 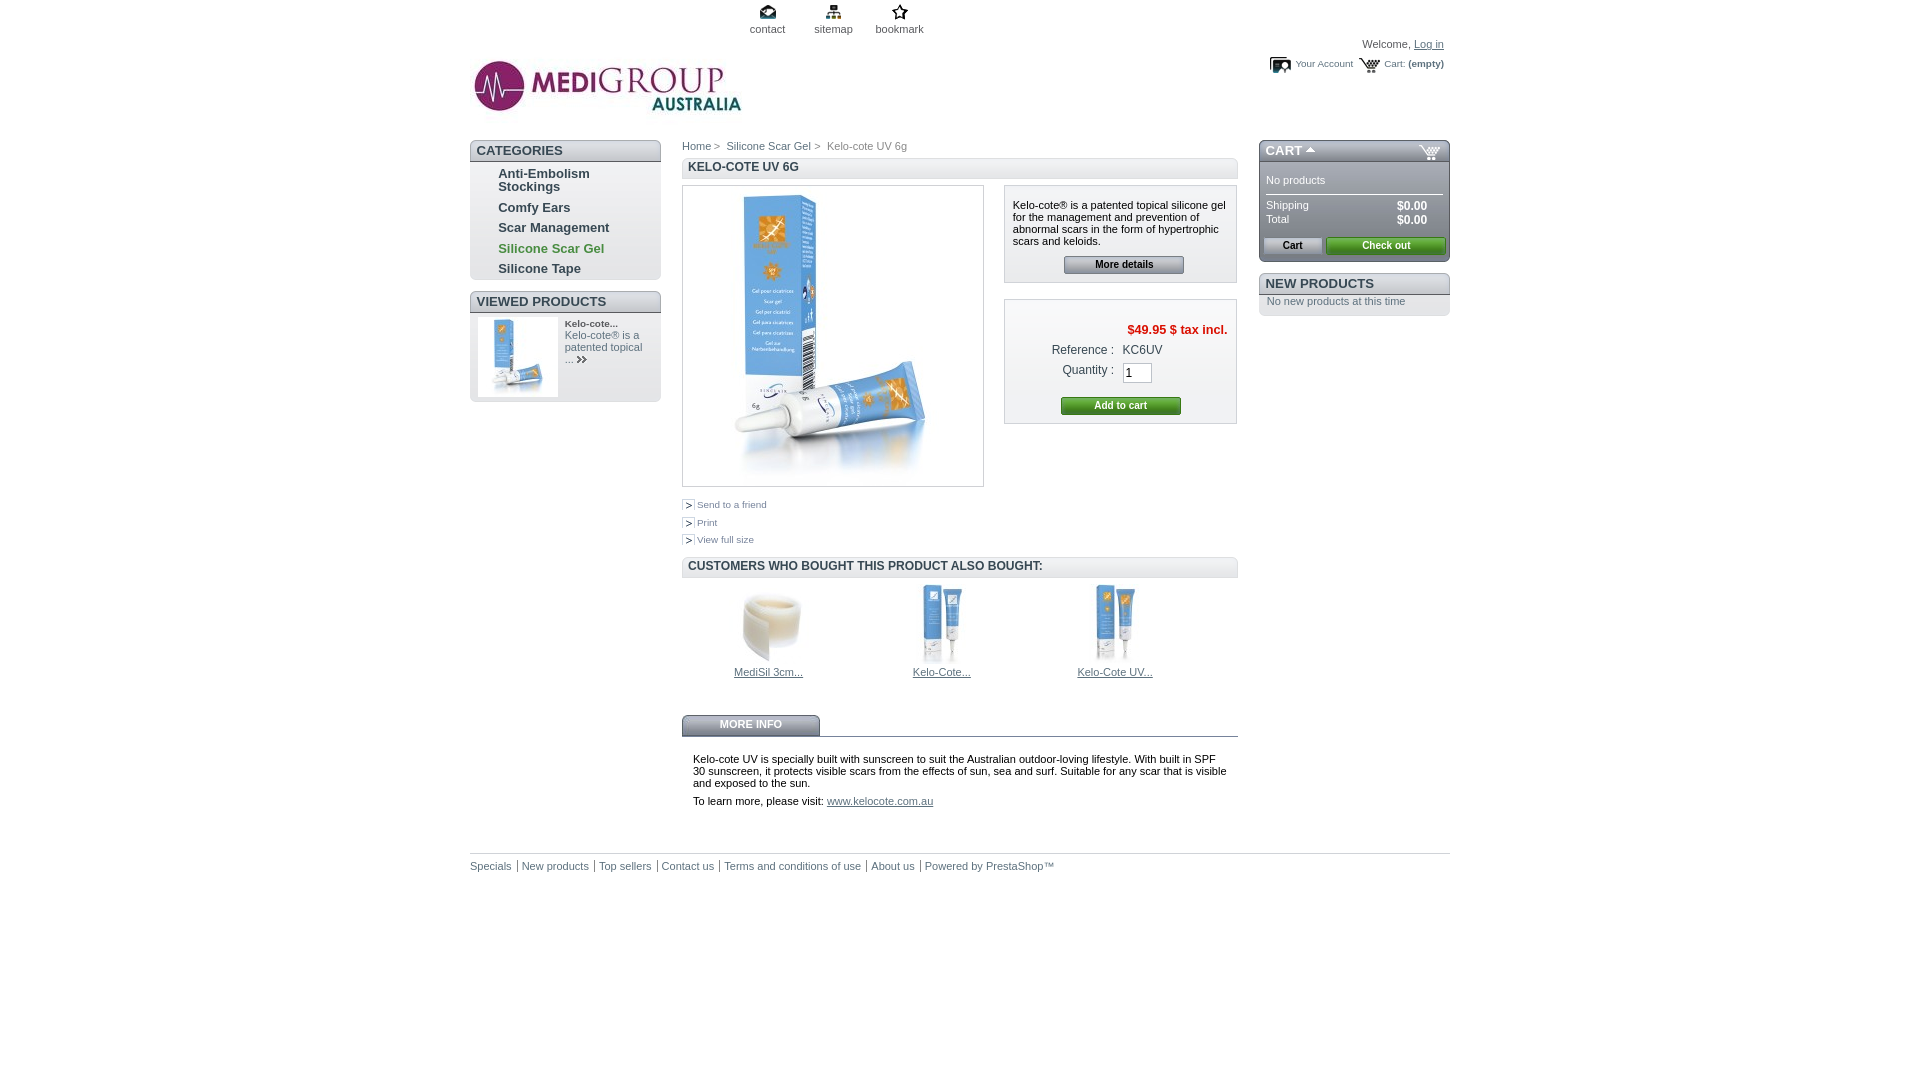 What do you see at coordinates (900, 21) in the screenshot?
I see `bookmark` at bounding box center [900, 21].